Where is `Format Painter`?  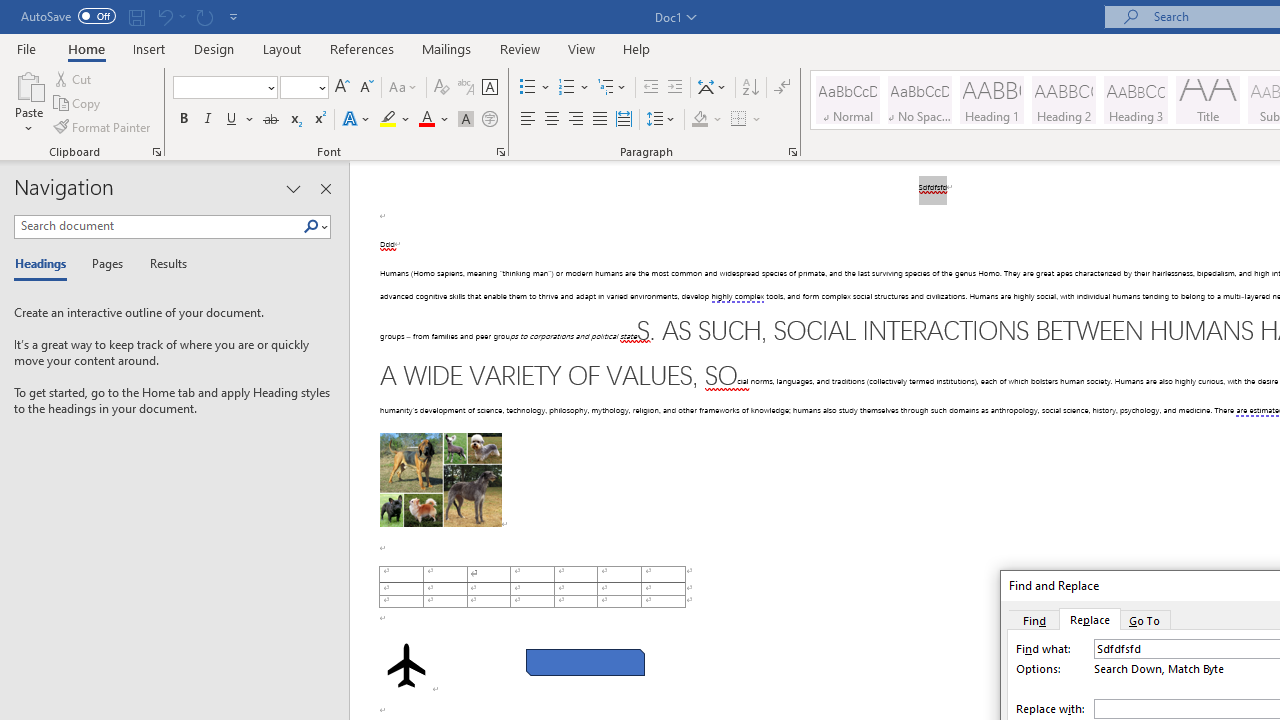
Format Painter is located at coordinates (103, 126).